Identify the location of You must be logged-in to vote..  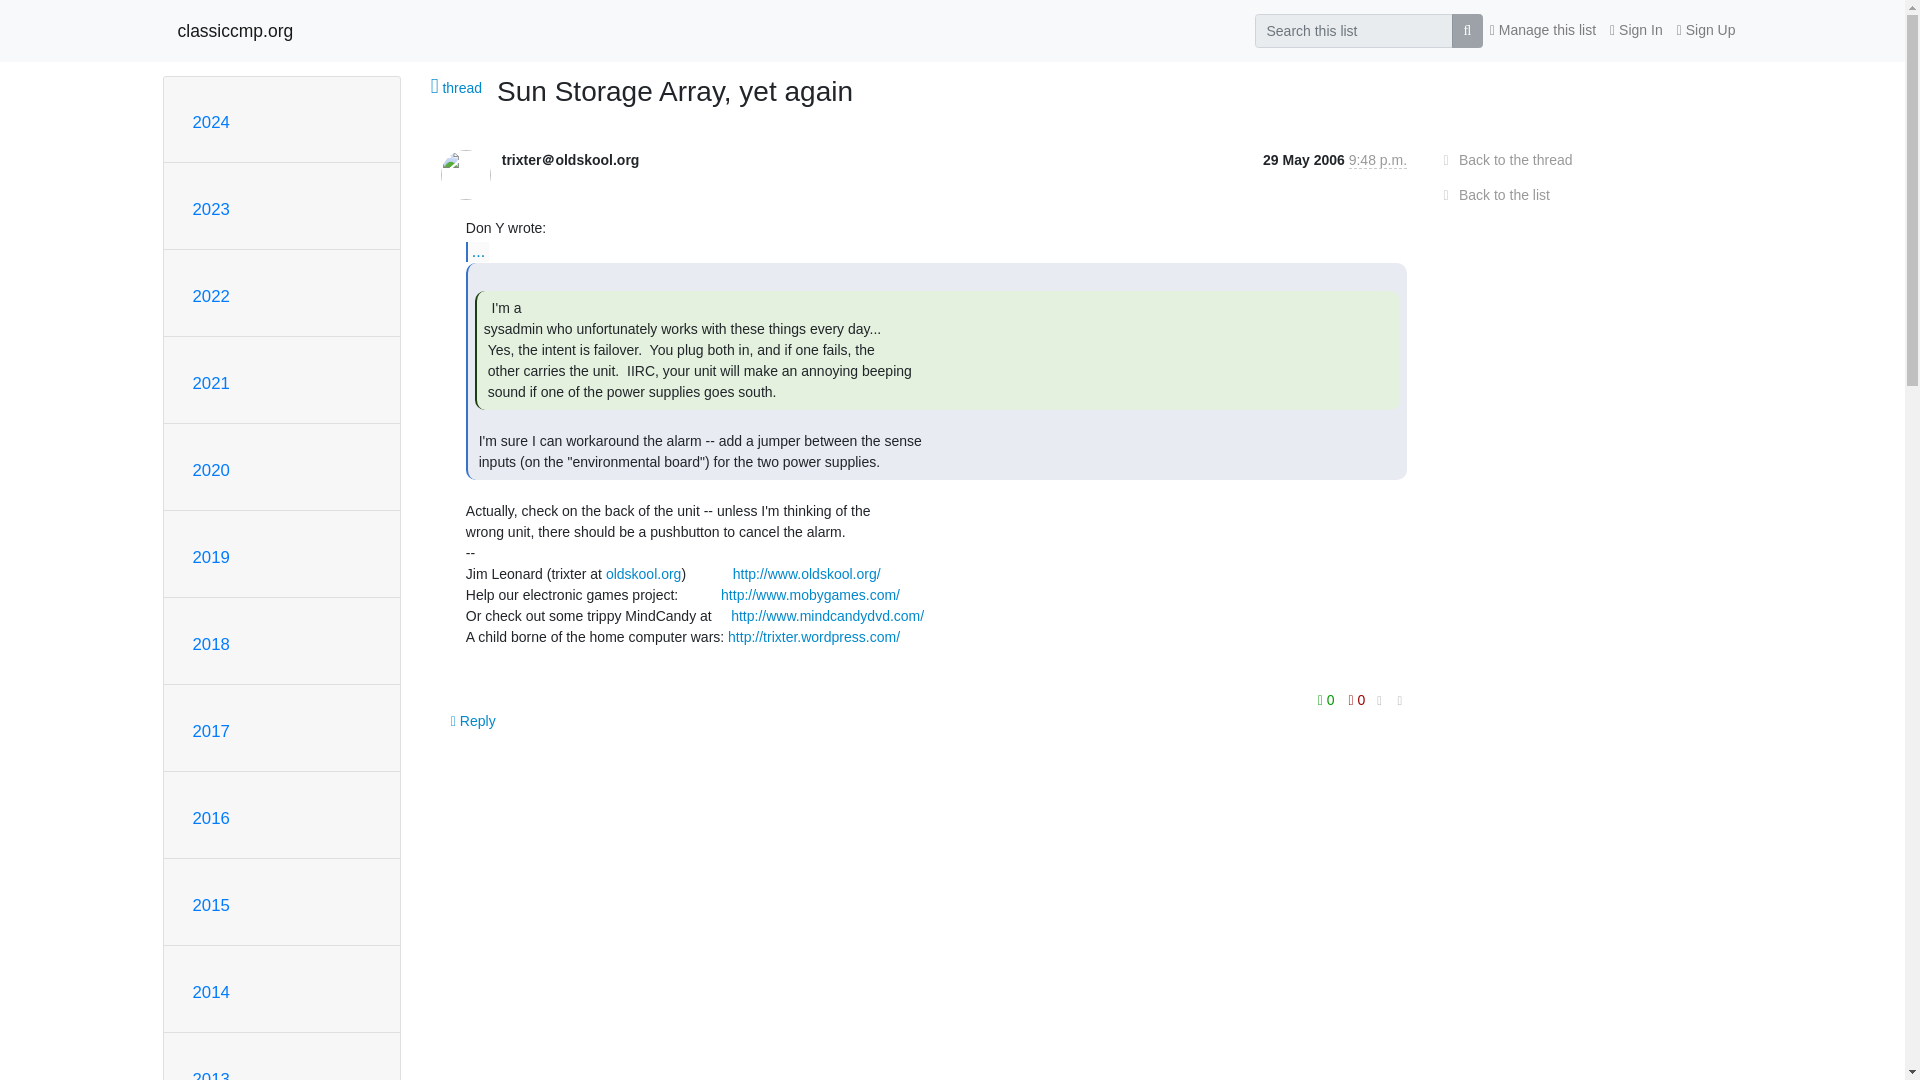
(1328, 699).